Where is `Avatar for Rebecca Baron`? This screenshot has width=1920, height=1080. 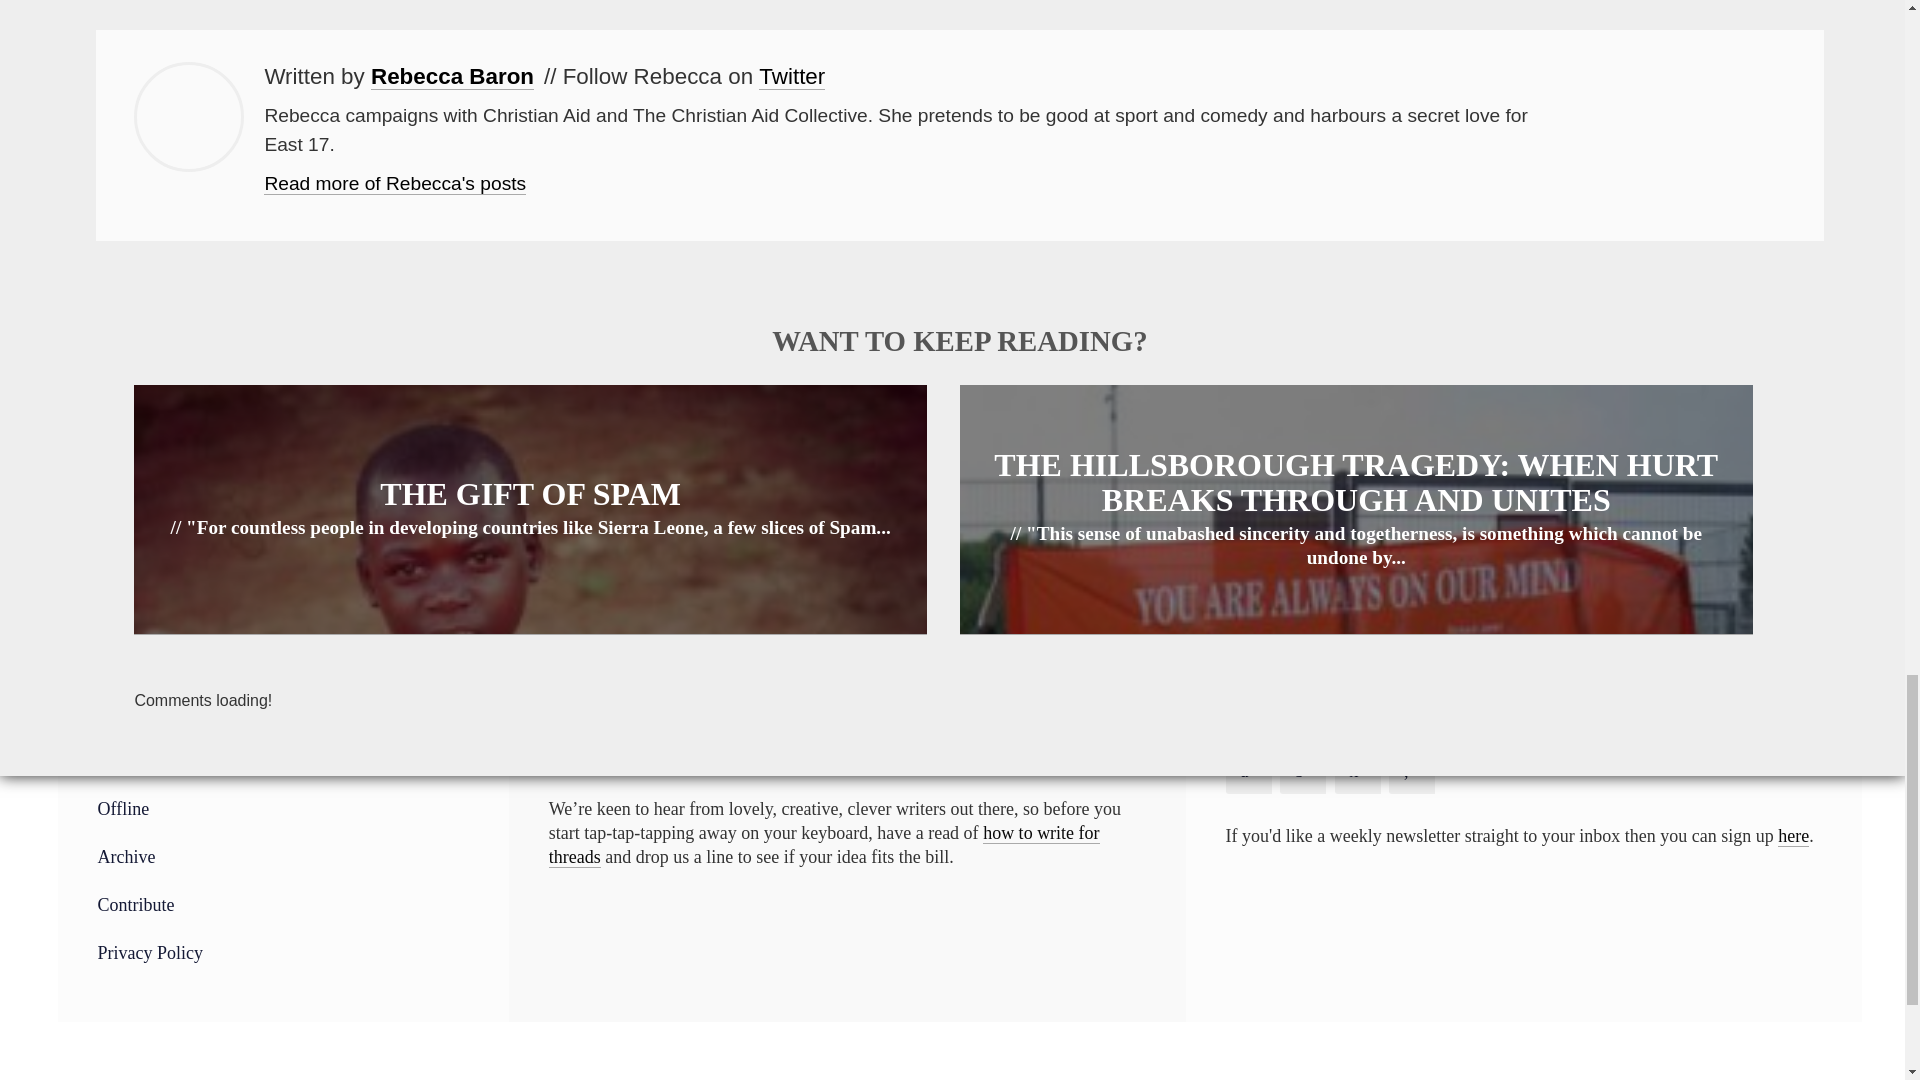 Avatar for Rebecca Baron is located at coordinates (188, 116).